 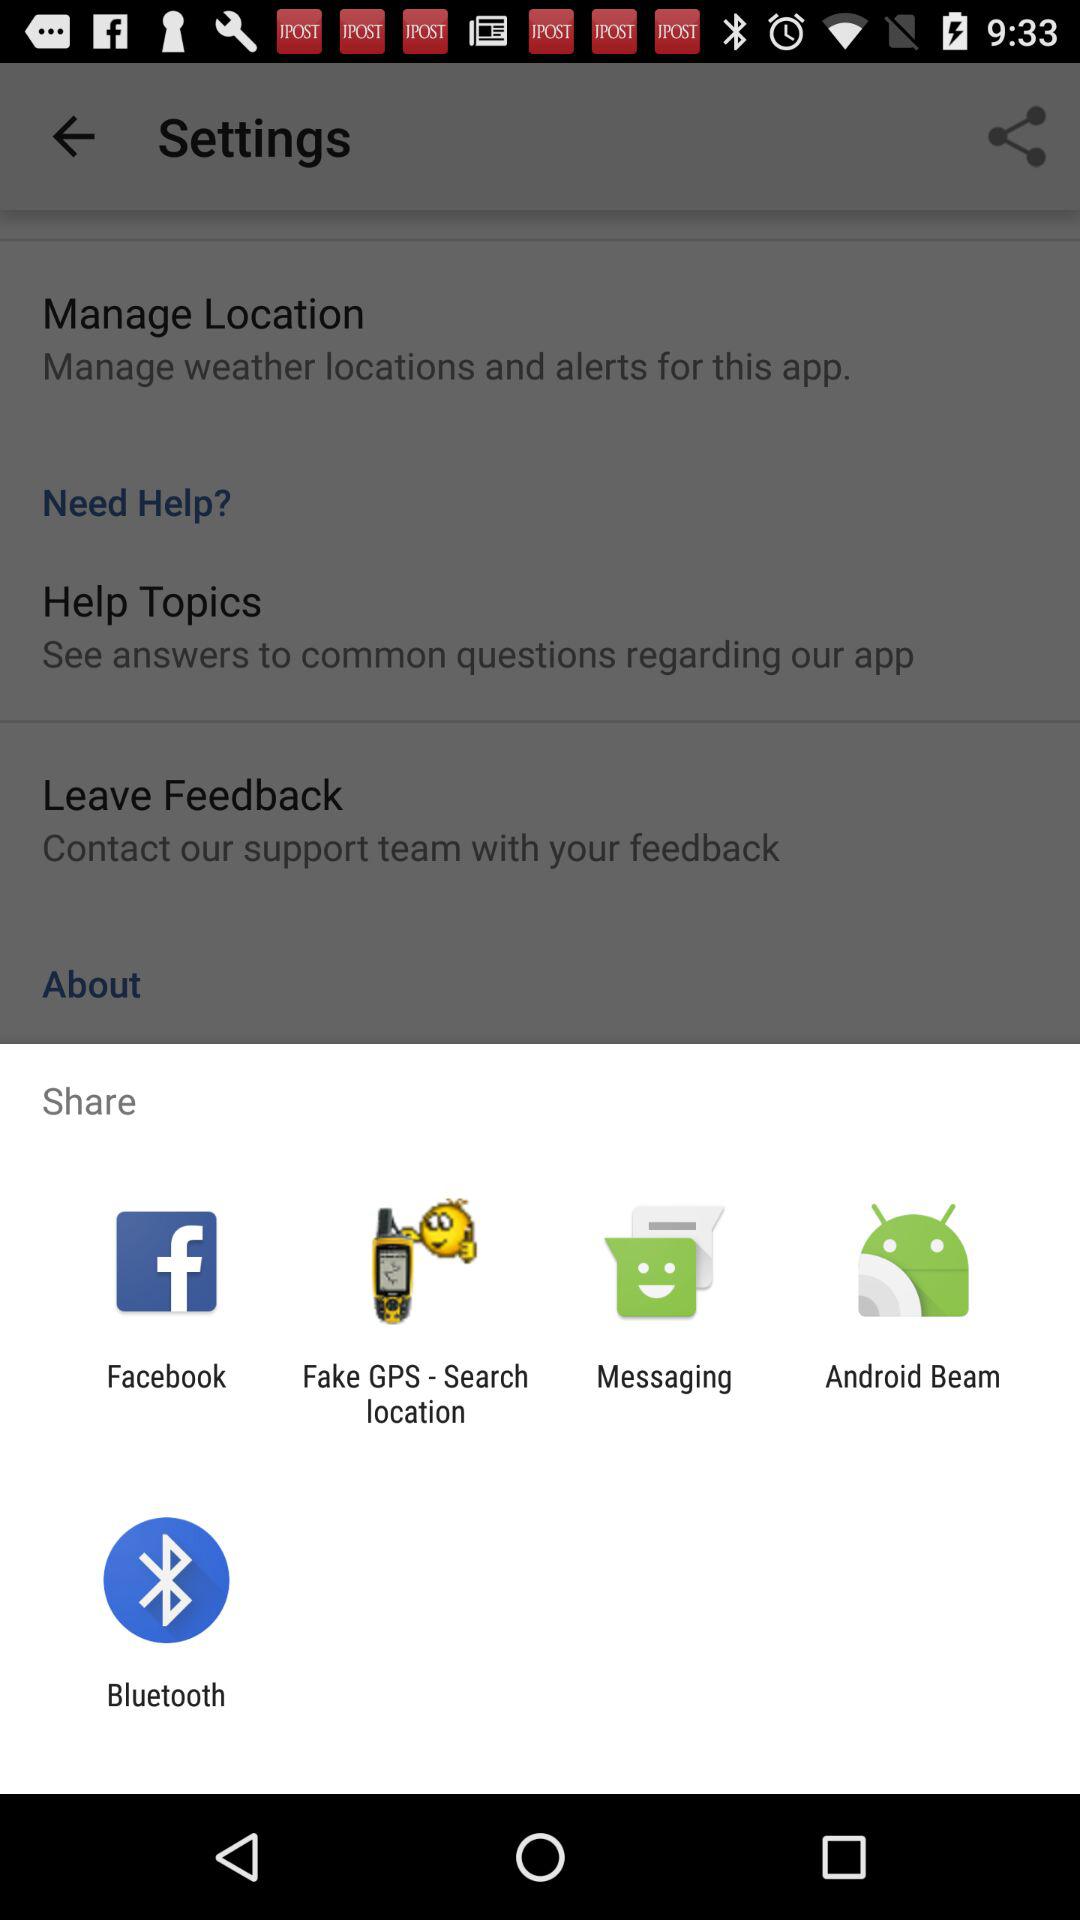 What do you see at coordinates (664, 1393) in the screenshot?
I see `tap the messaging app` at bounding box center [664, 1393].